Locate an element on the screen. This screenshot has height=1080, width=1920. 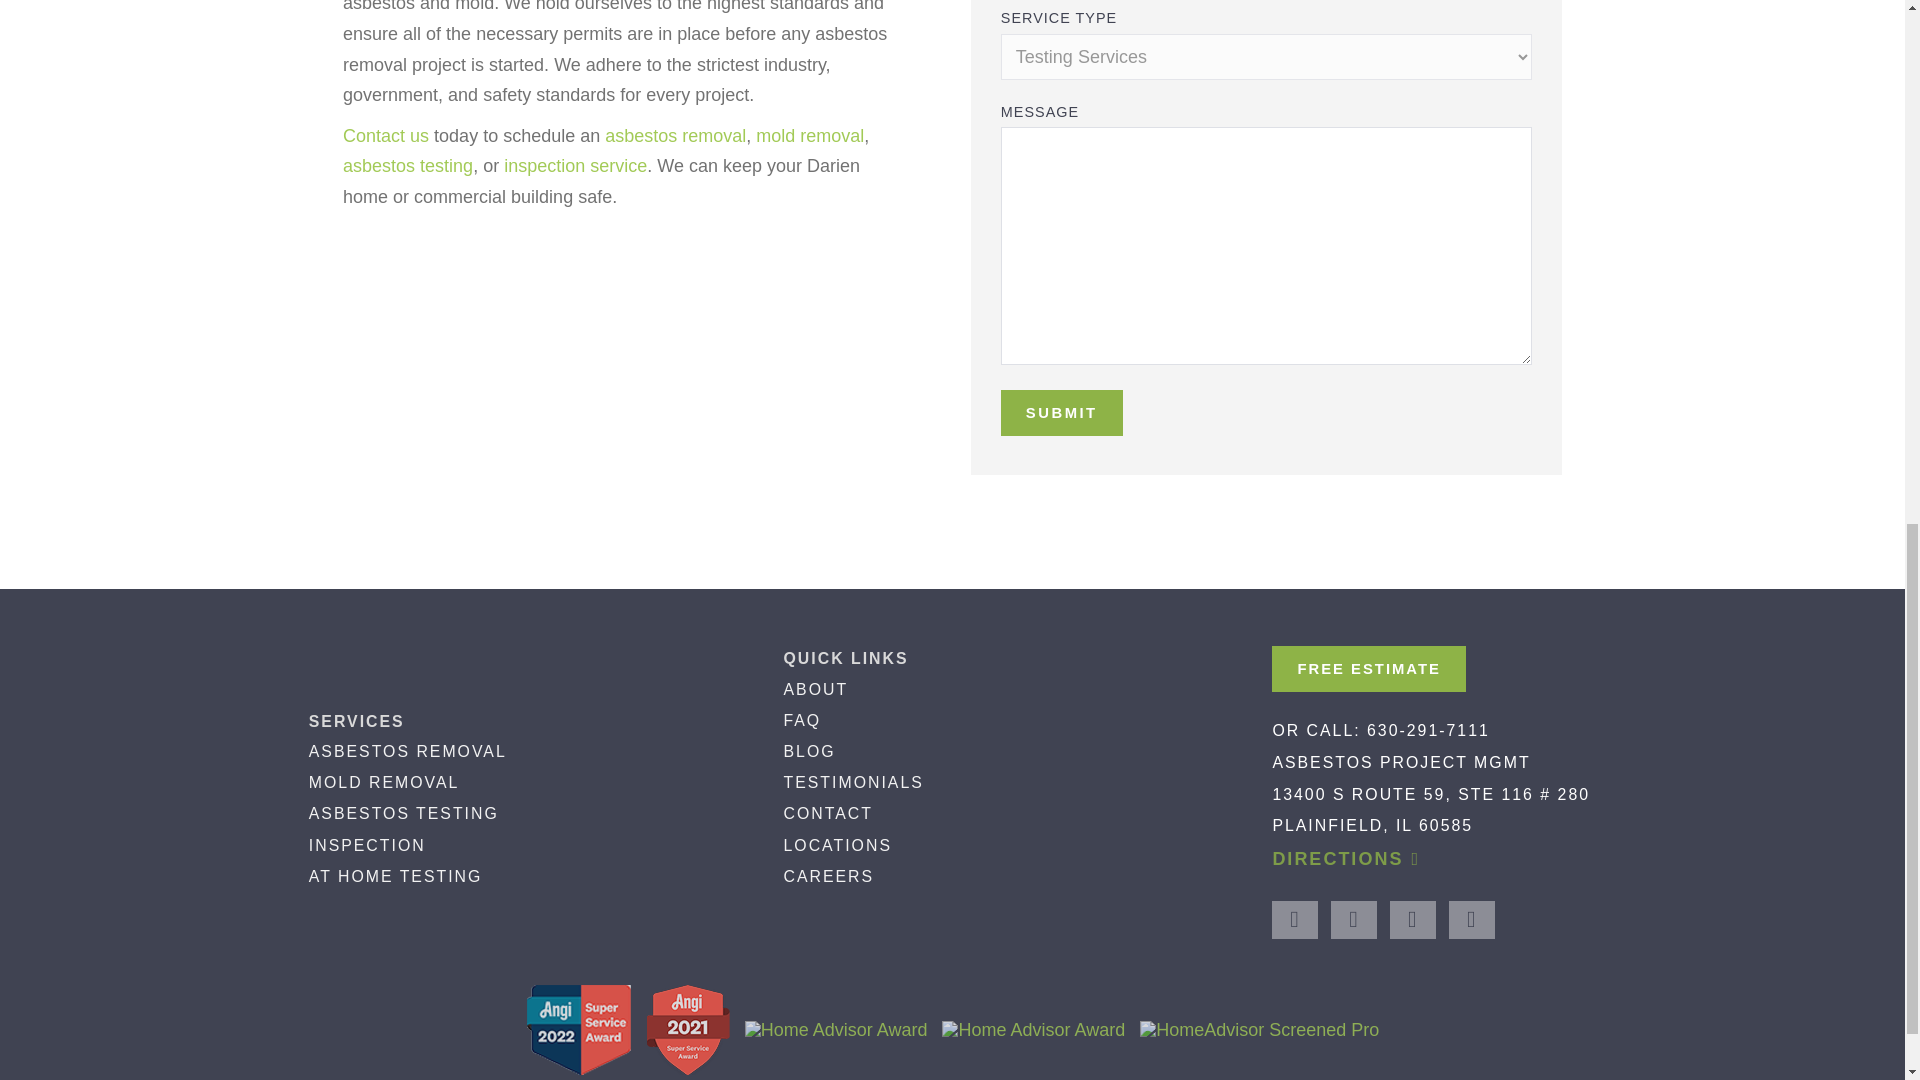
asbestos testing is located at coordinates (408, 166).